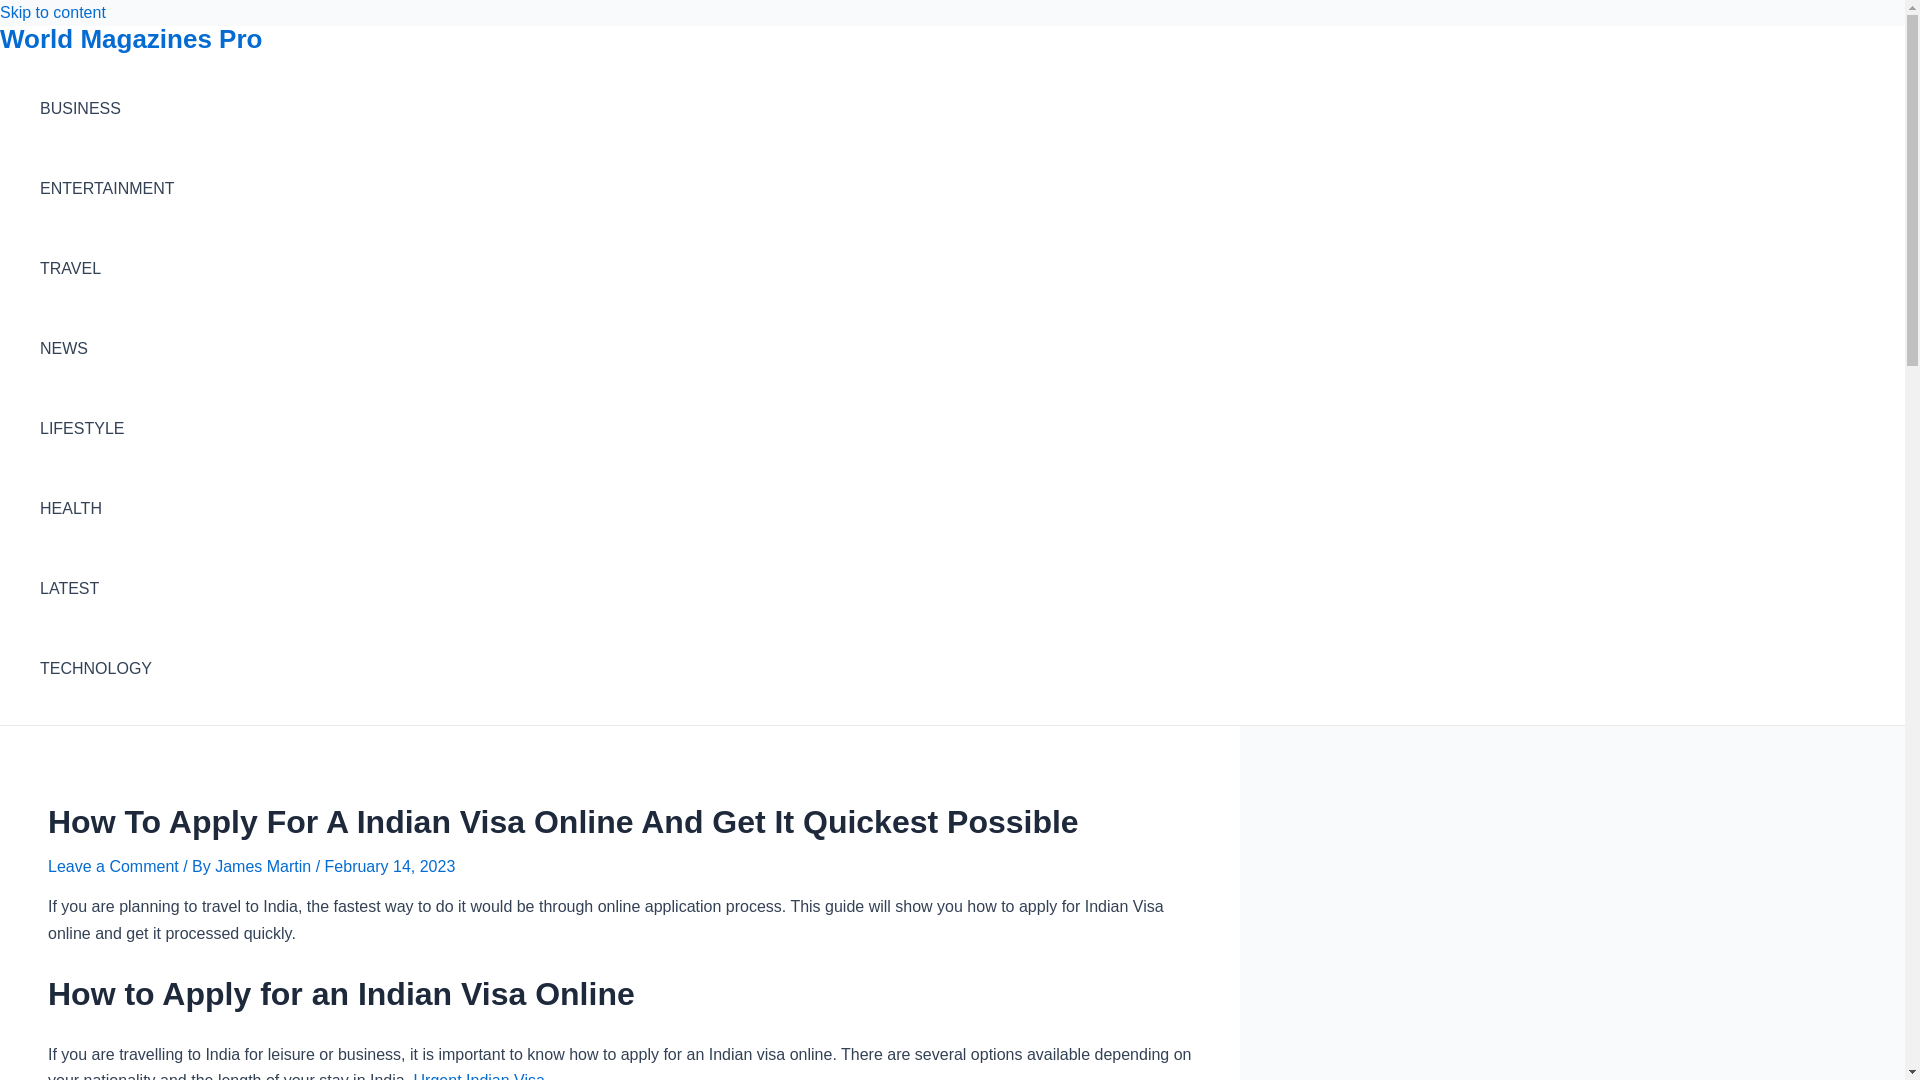 The height and width of the screenshot is (1080, 1920). I want to click on LATEST, so click(107, 588).